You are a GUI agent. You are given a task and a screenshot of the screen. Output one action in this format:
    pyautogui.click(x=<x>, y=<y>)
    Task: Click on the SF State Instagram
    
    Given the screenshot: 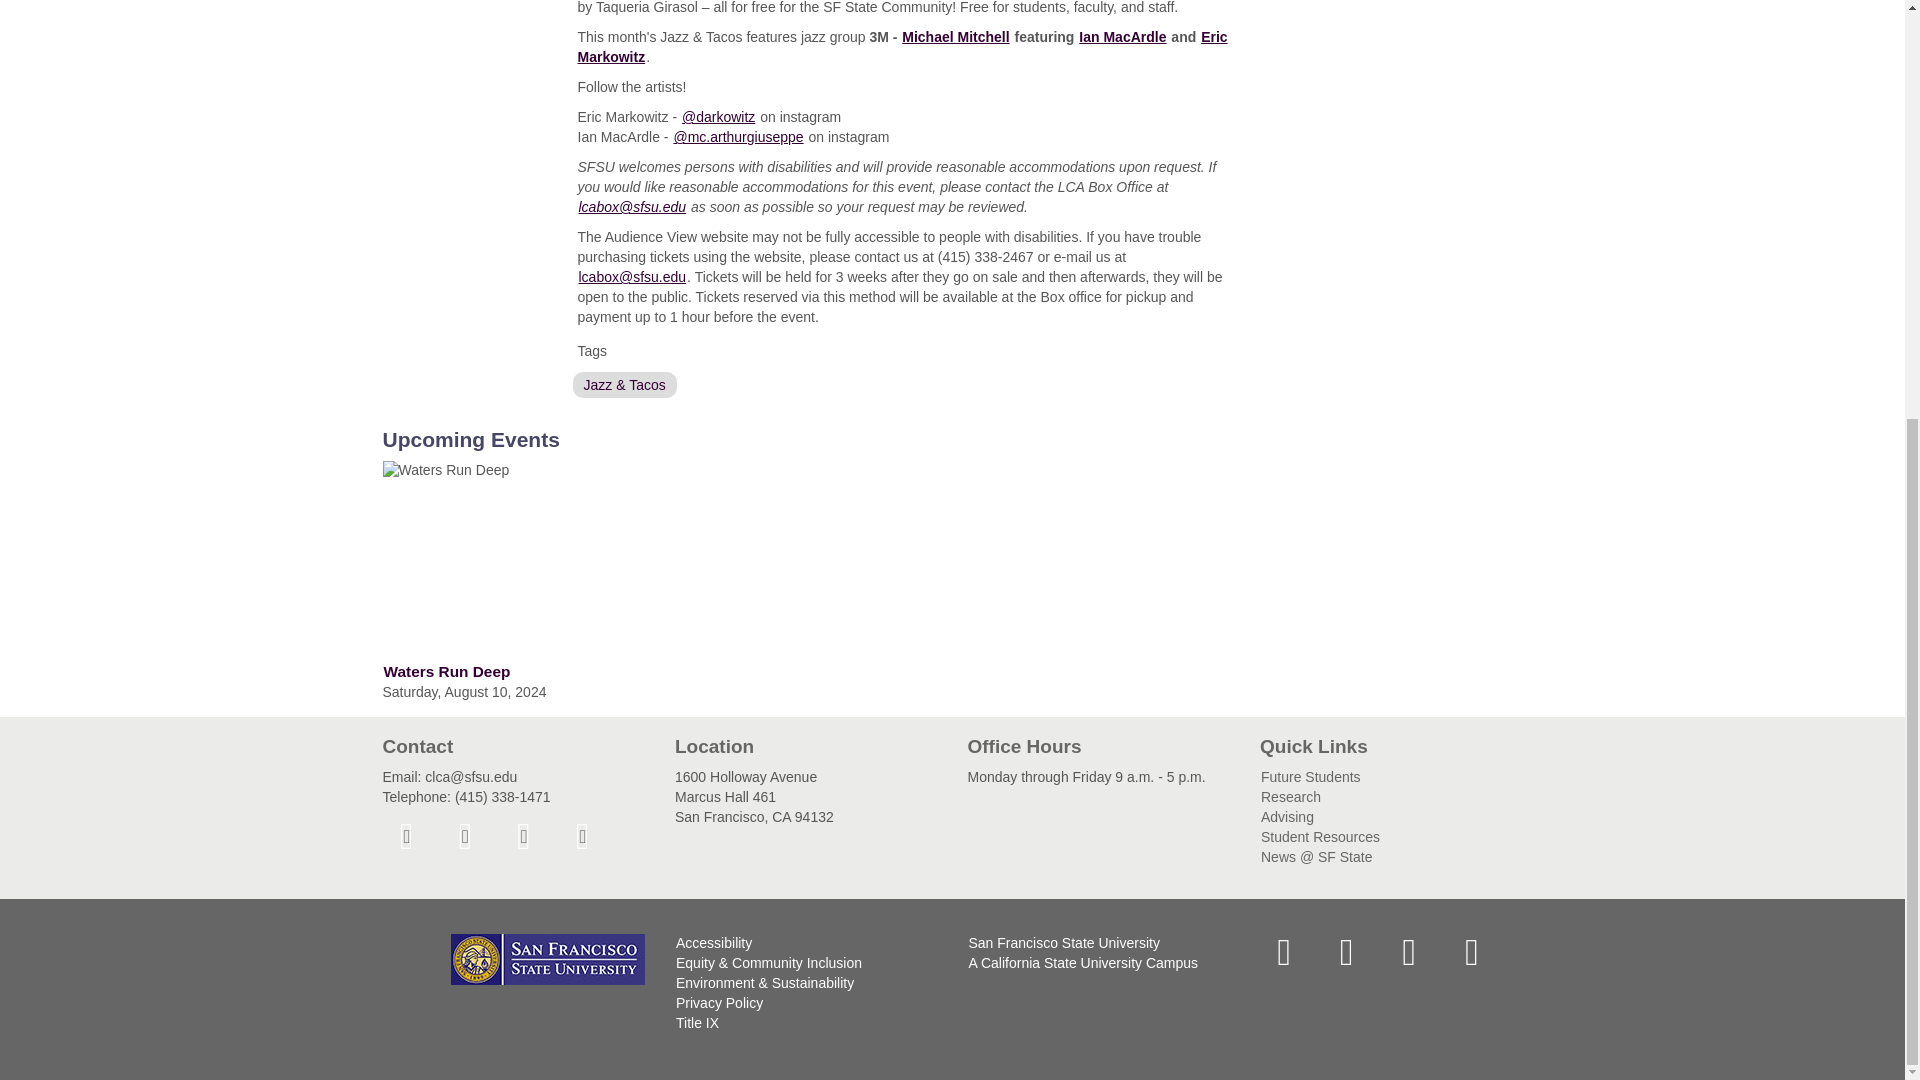 What is the action you would take?
    pyautogui.click(x=1409, y=950)
    